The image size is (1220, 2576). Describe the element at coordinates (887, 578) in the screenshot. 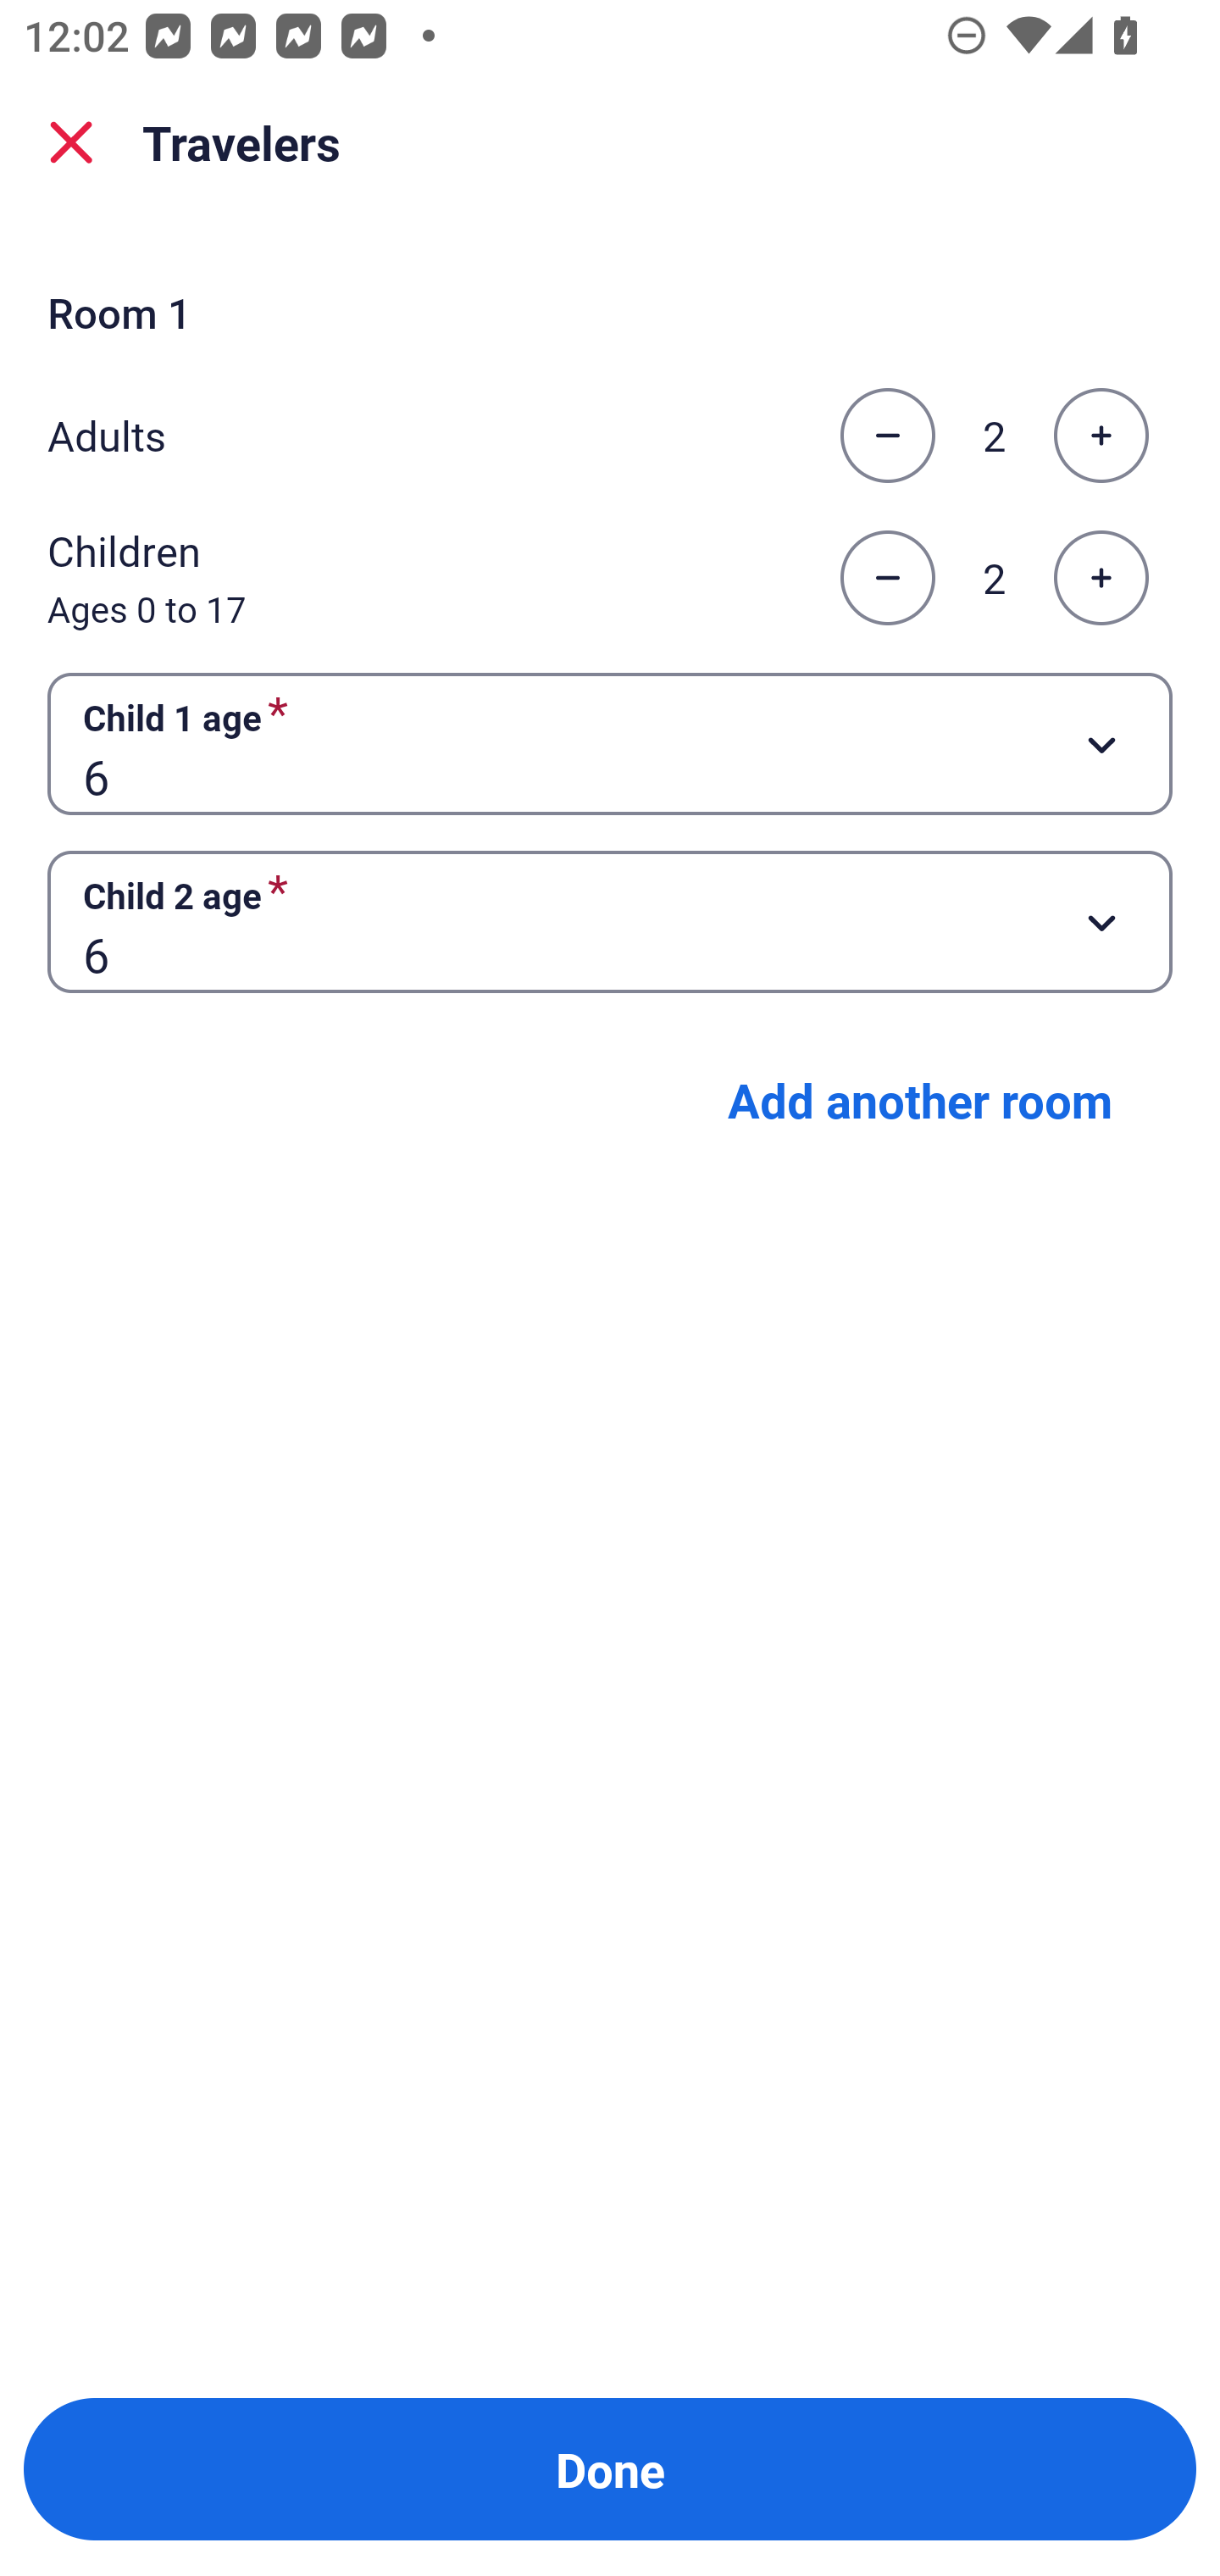

I see `Decrease the number of children` at that location.